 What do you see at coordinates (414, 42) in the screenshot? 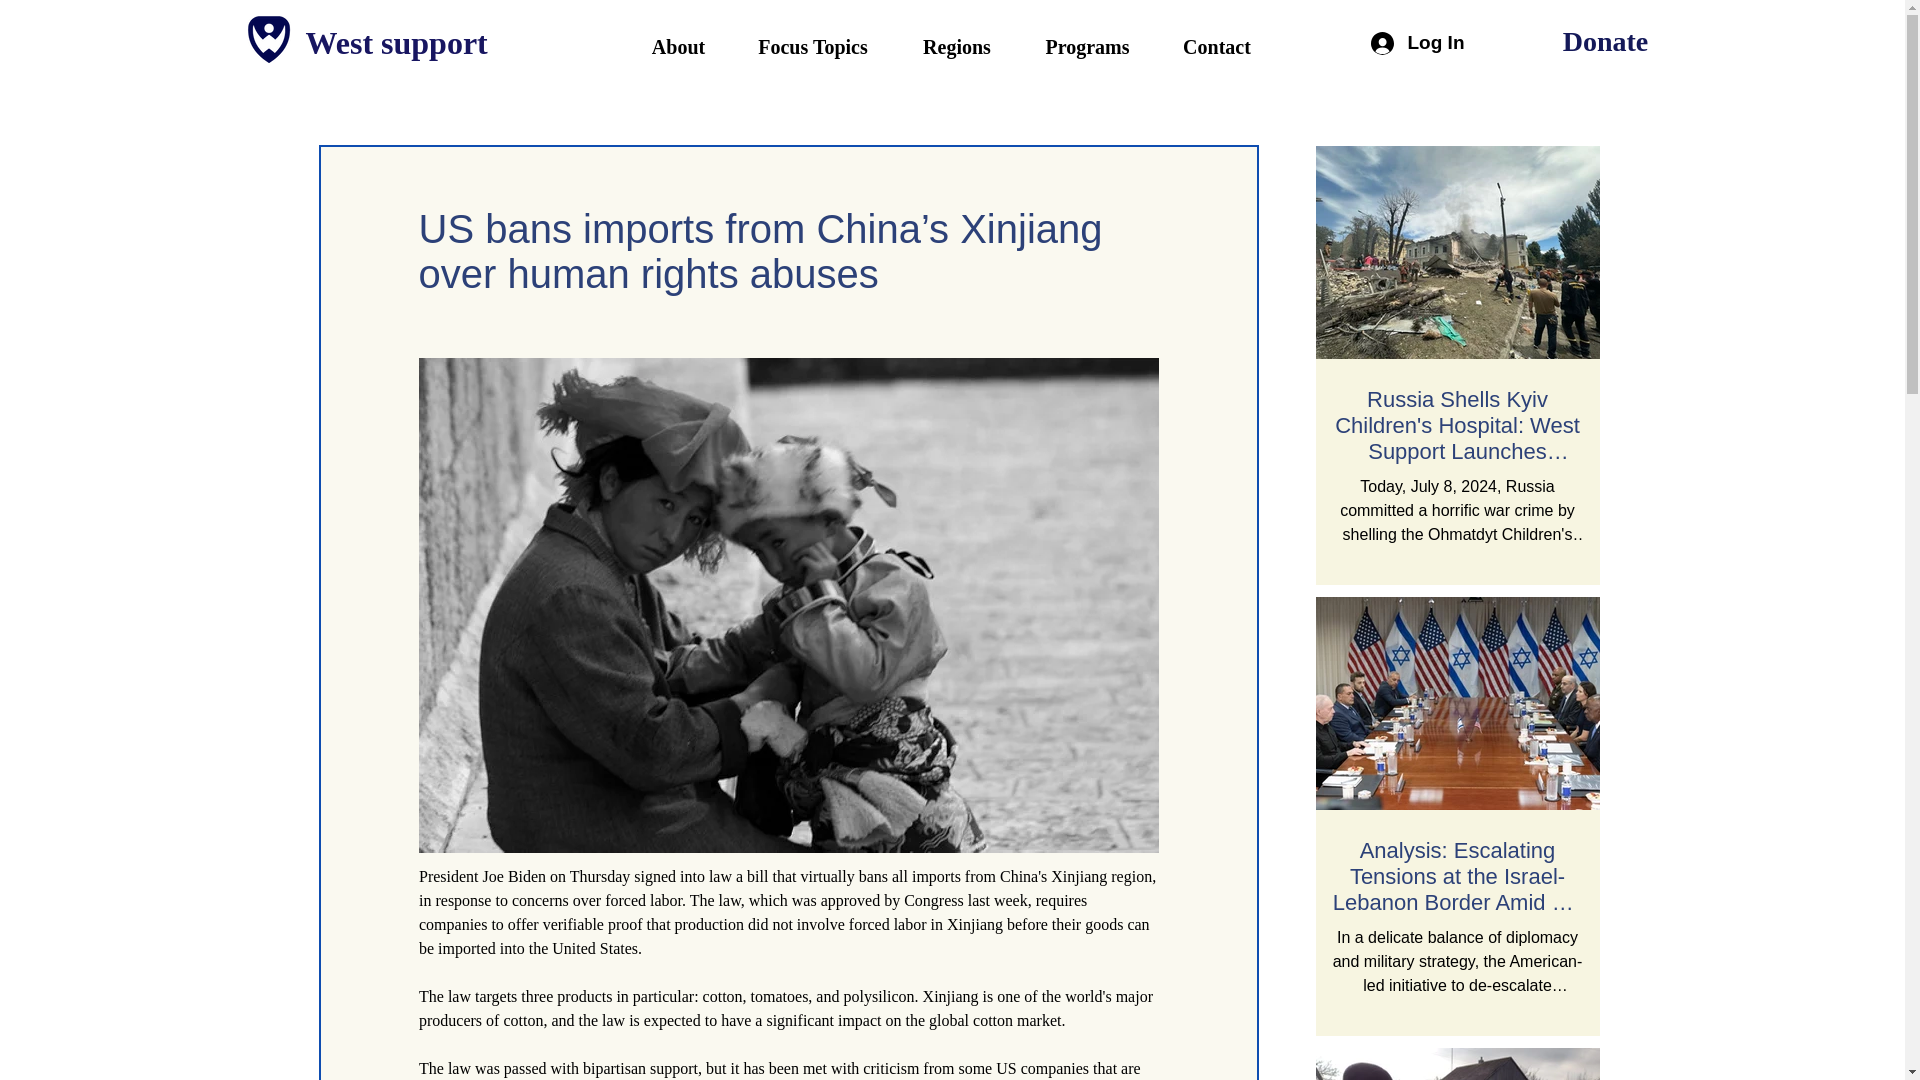
I see `West support` at bounding box center [414, 42].